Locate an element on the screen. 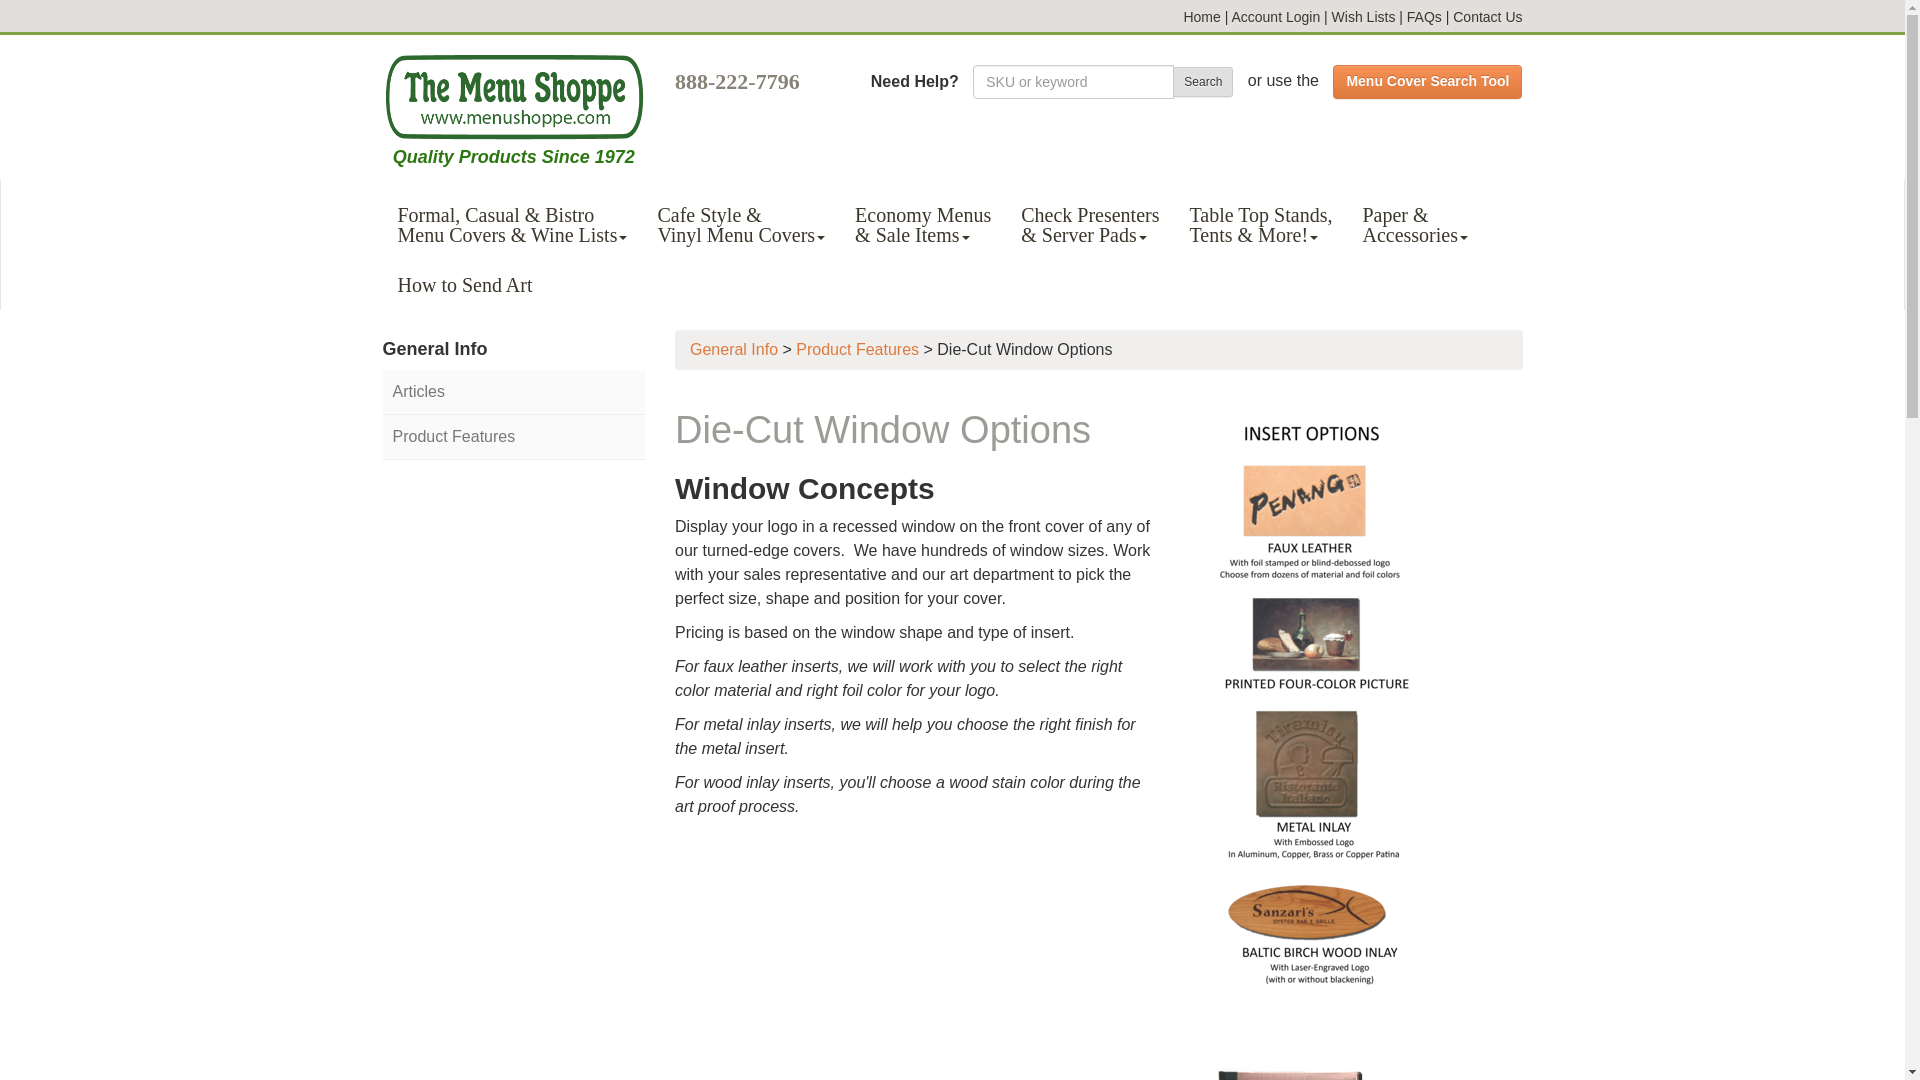 Image resolution: width=1920 pixels, height=1080 pixels. Menu Cover Search Tool is located at coordinates (1427, 82).